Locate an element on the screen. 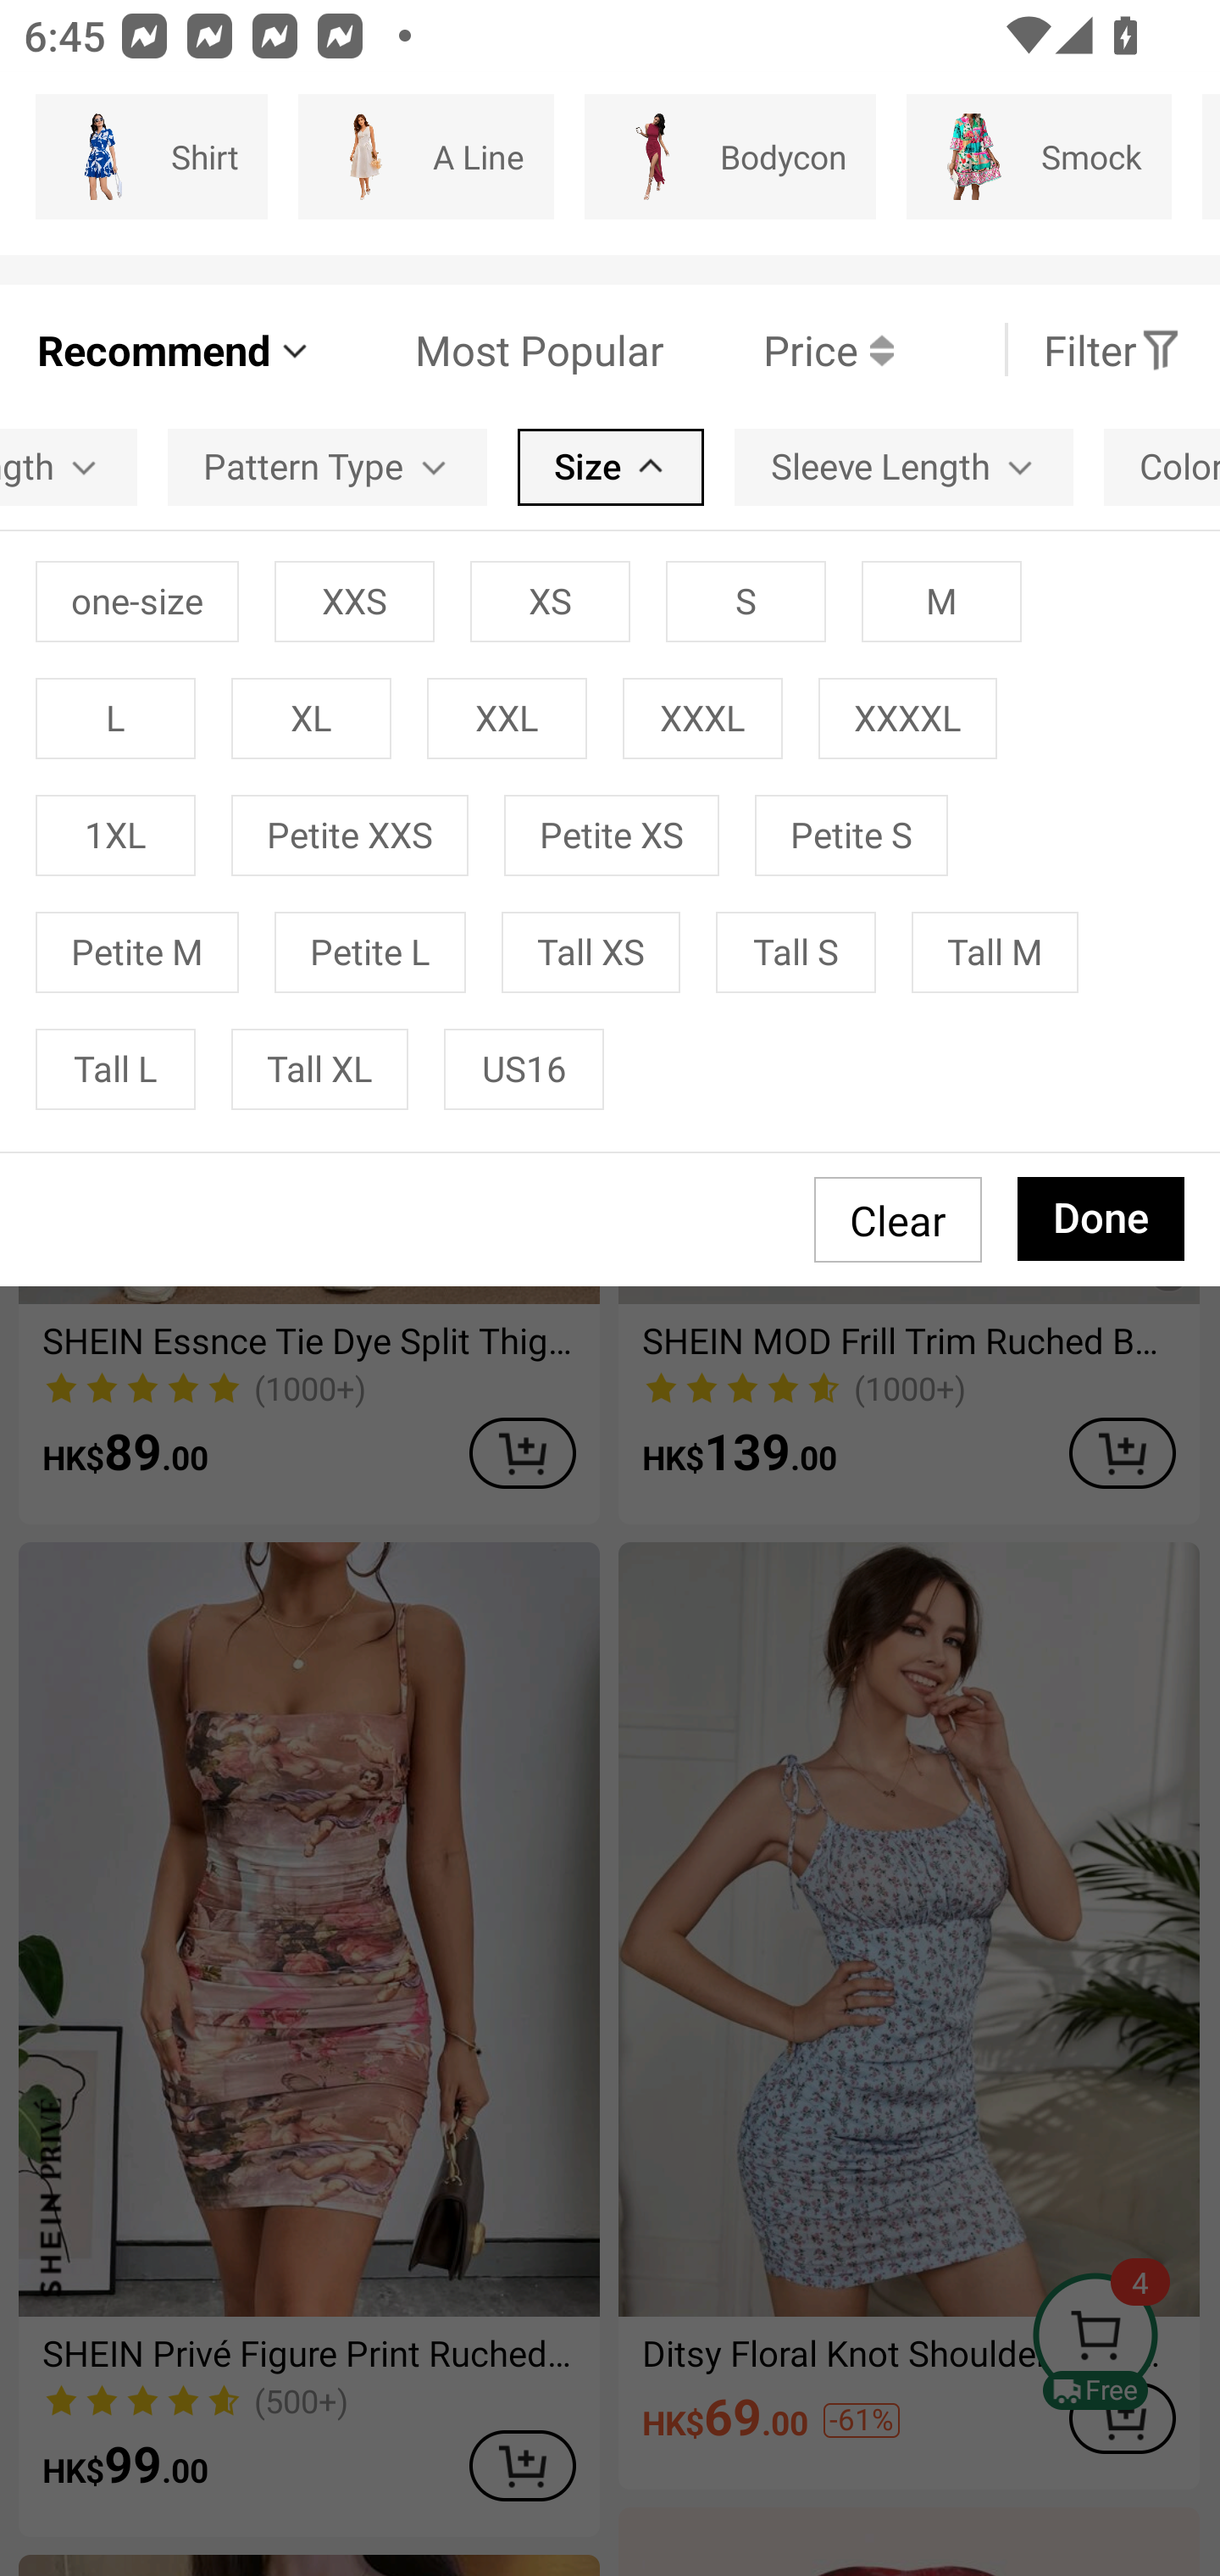  Length is located at coordinates (68, 466).